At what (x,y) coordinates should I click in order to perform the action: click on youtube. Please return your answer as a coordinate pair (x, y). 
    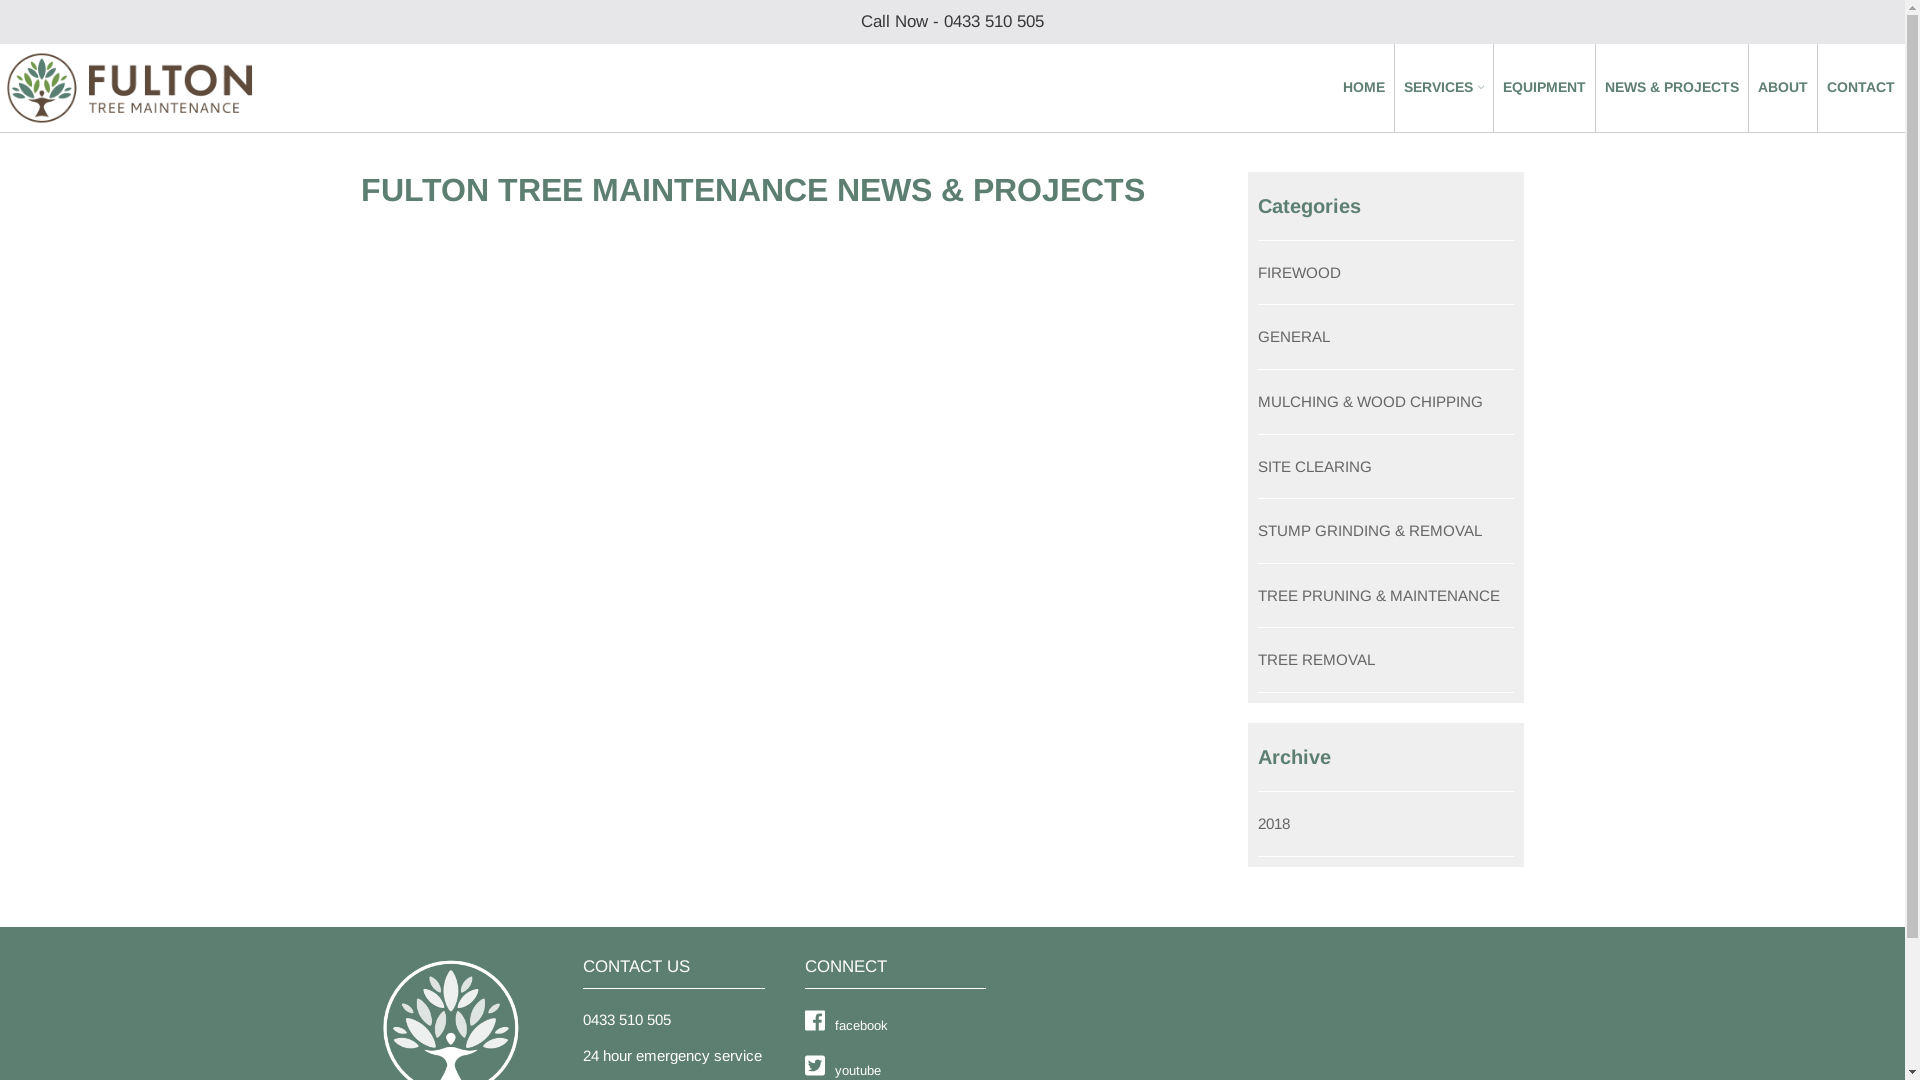
    Looking at the image, I should click on (842, 1068).